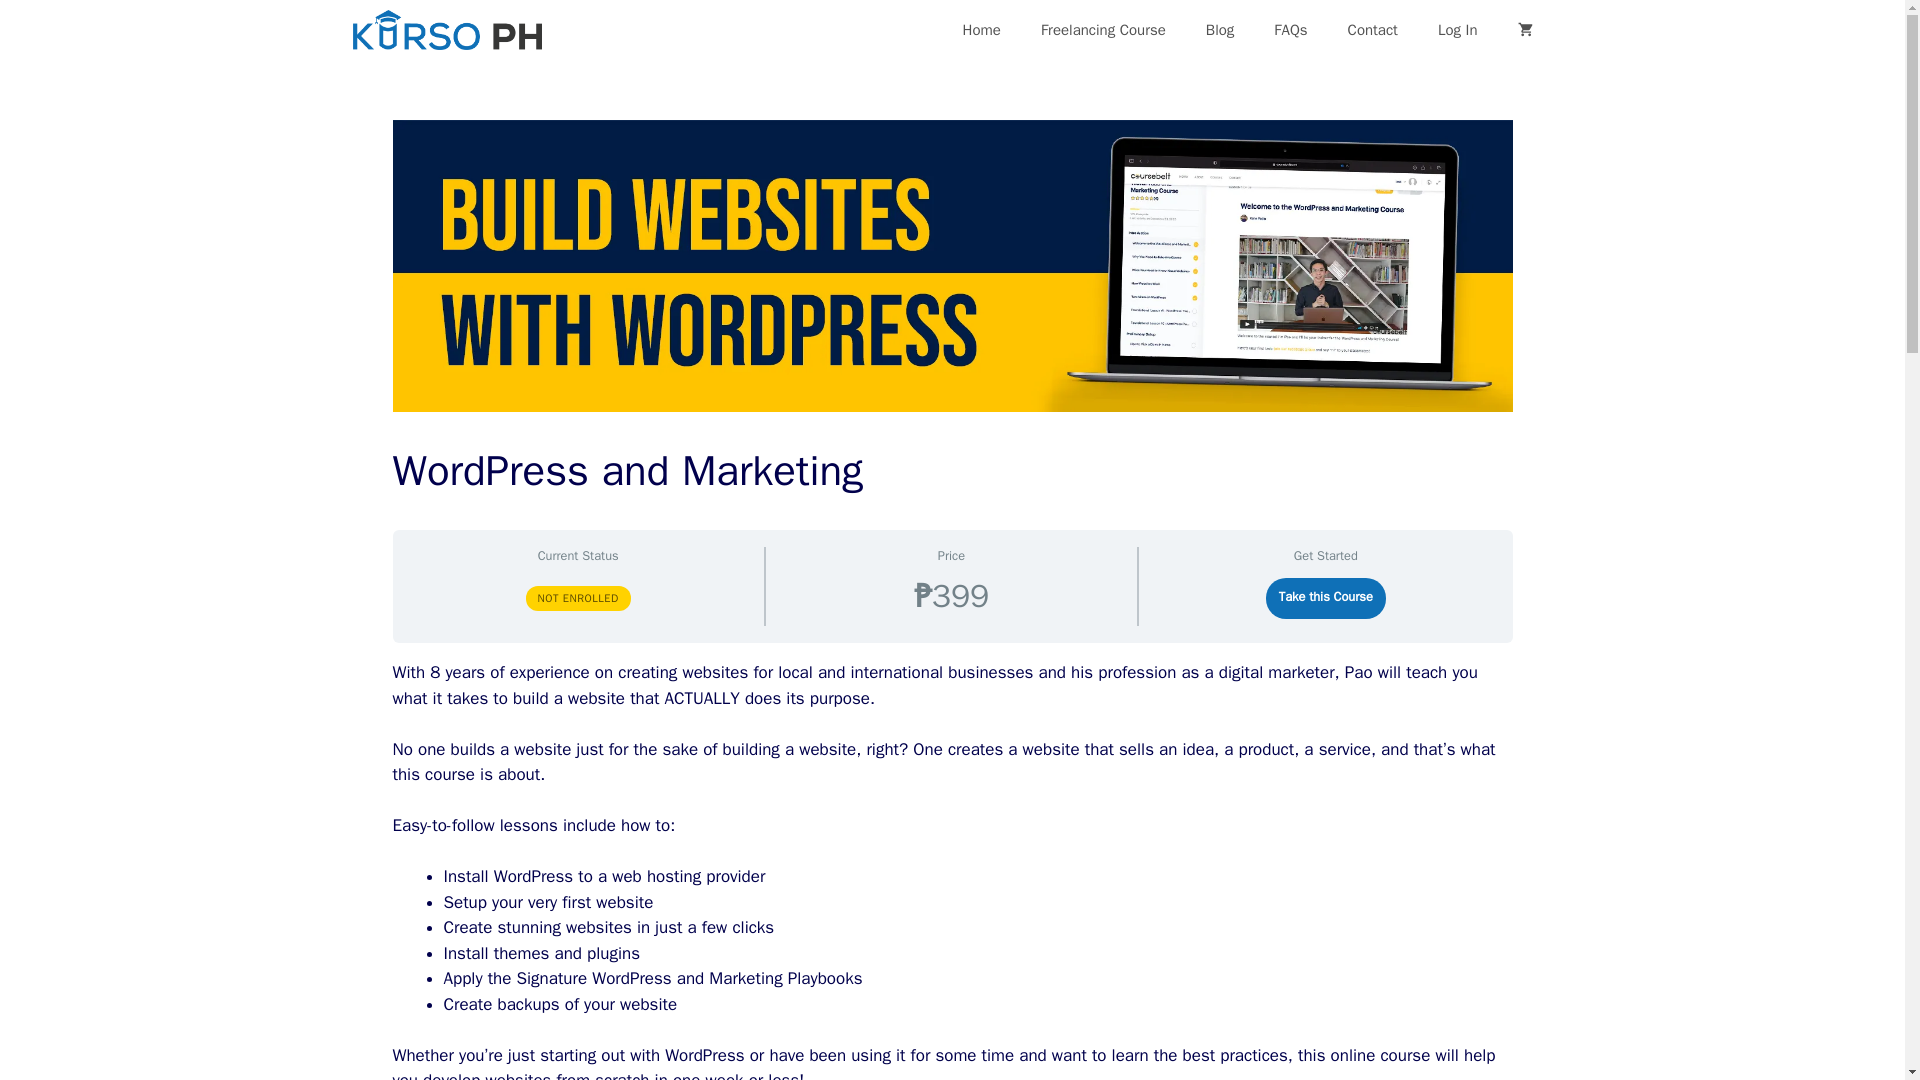 This screenshot has height=1080, width=1920. I want to click on FAQs, so click(1290, 30).